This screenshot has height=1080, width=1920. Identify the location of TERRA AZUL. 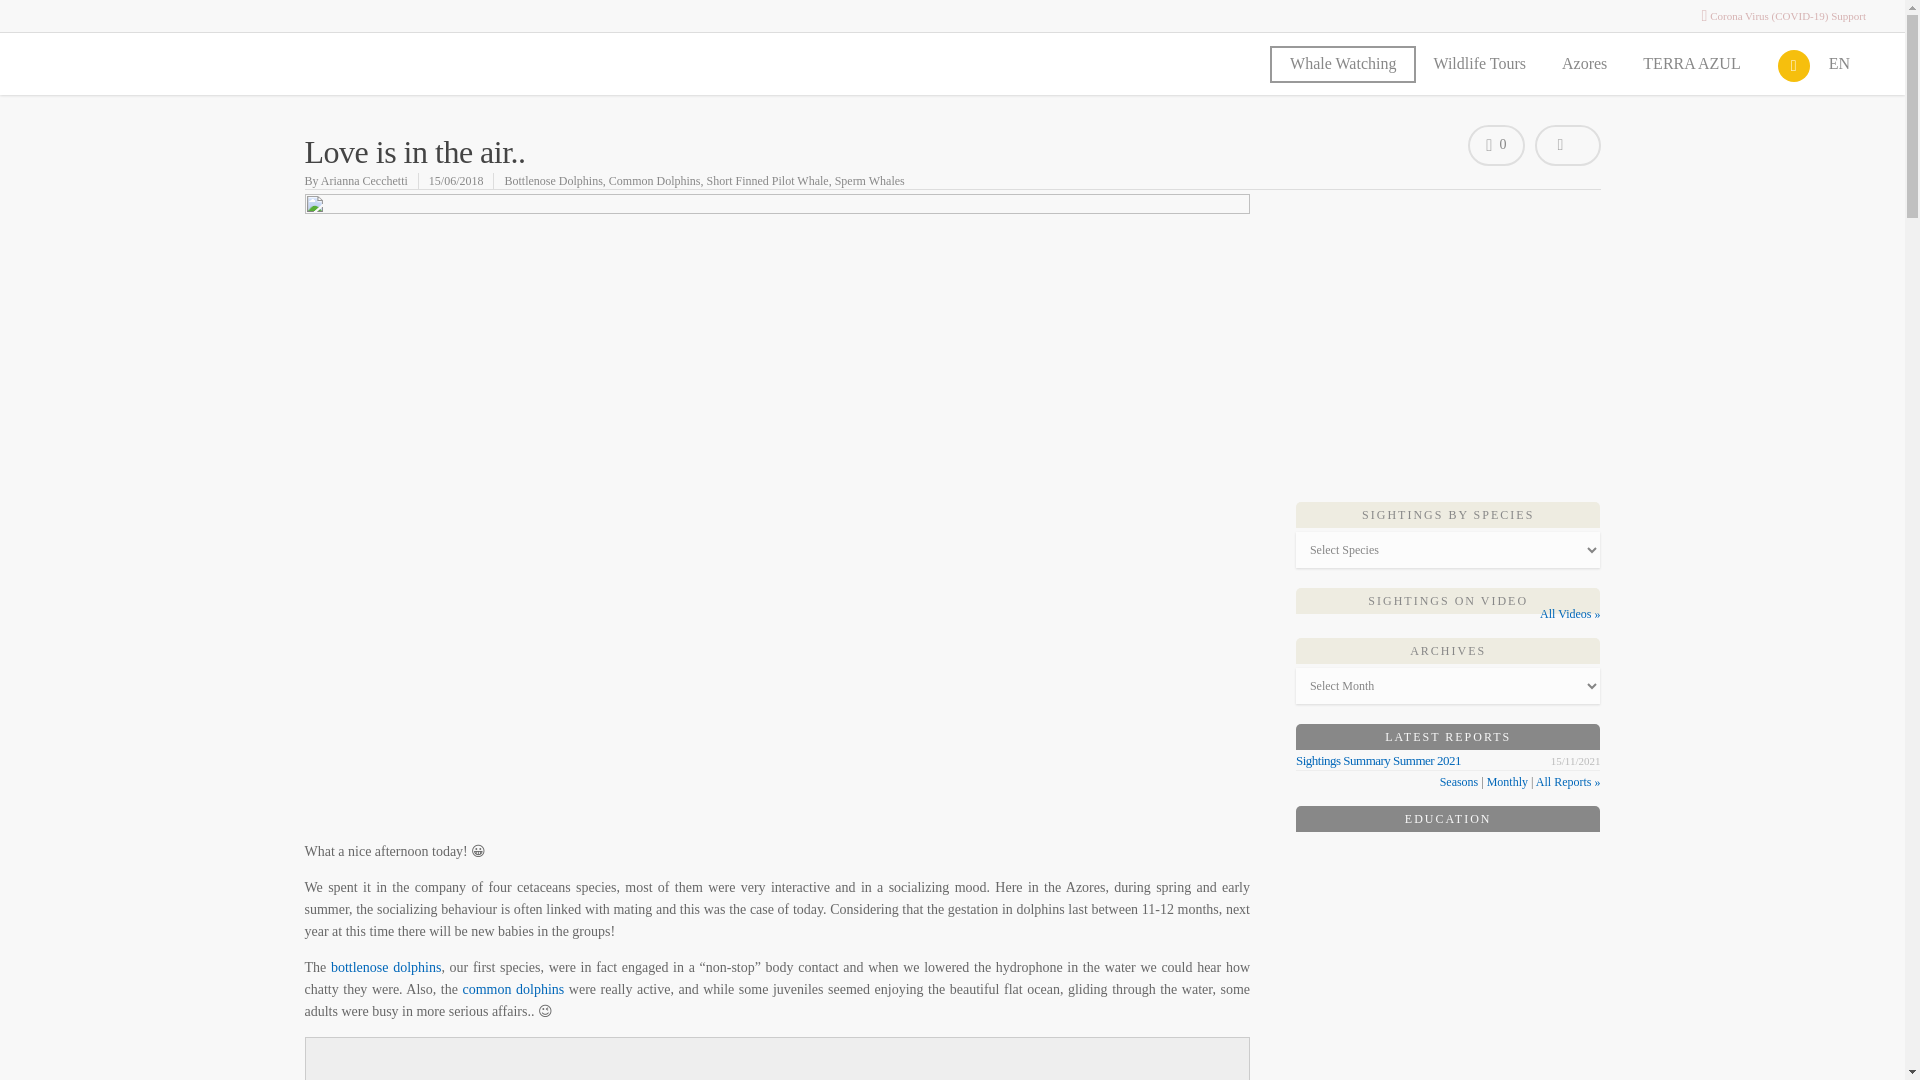
(1700, 69).